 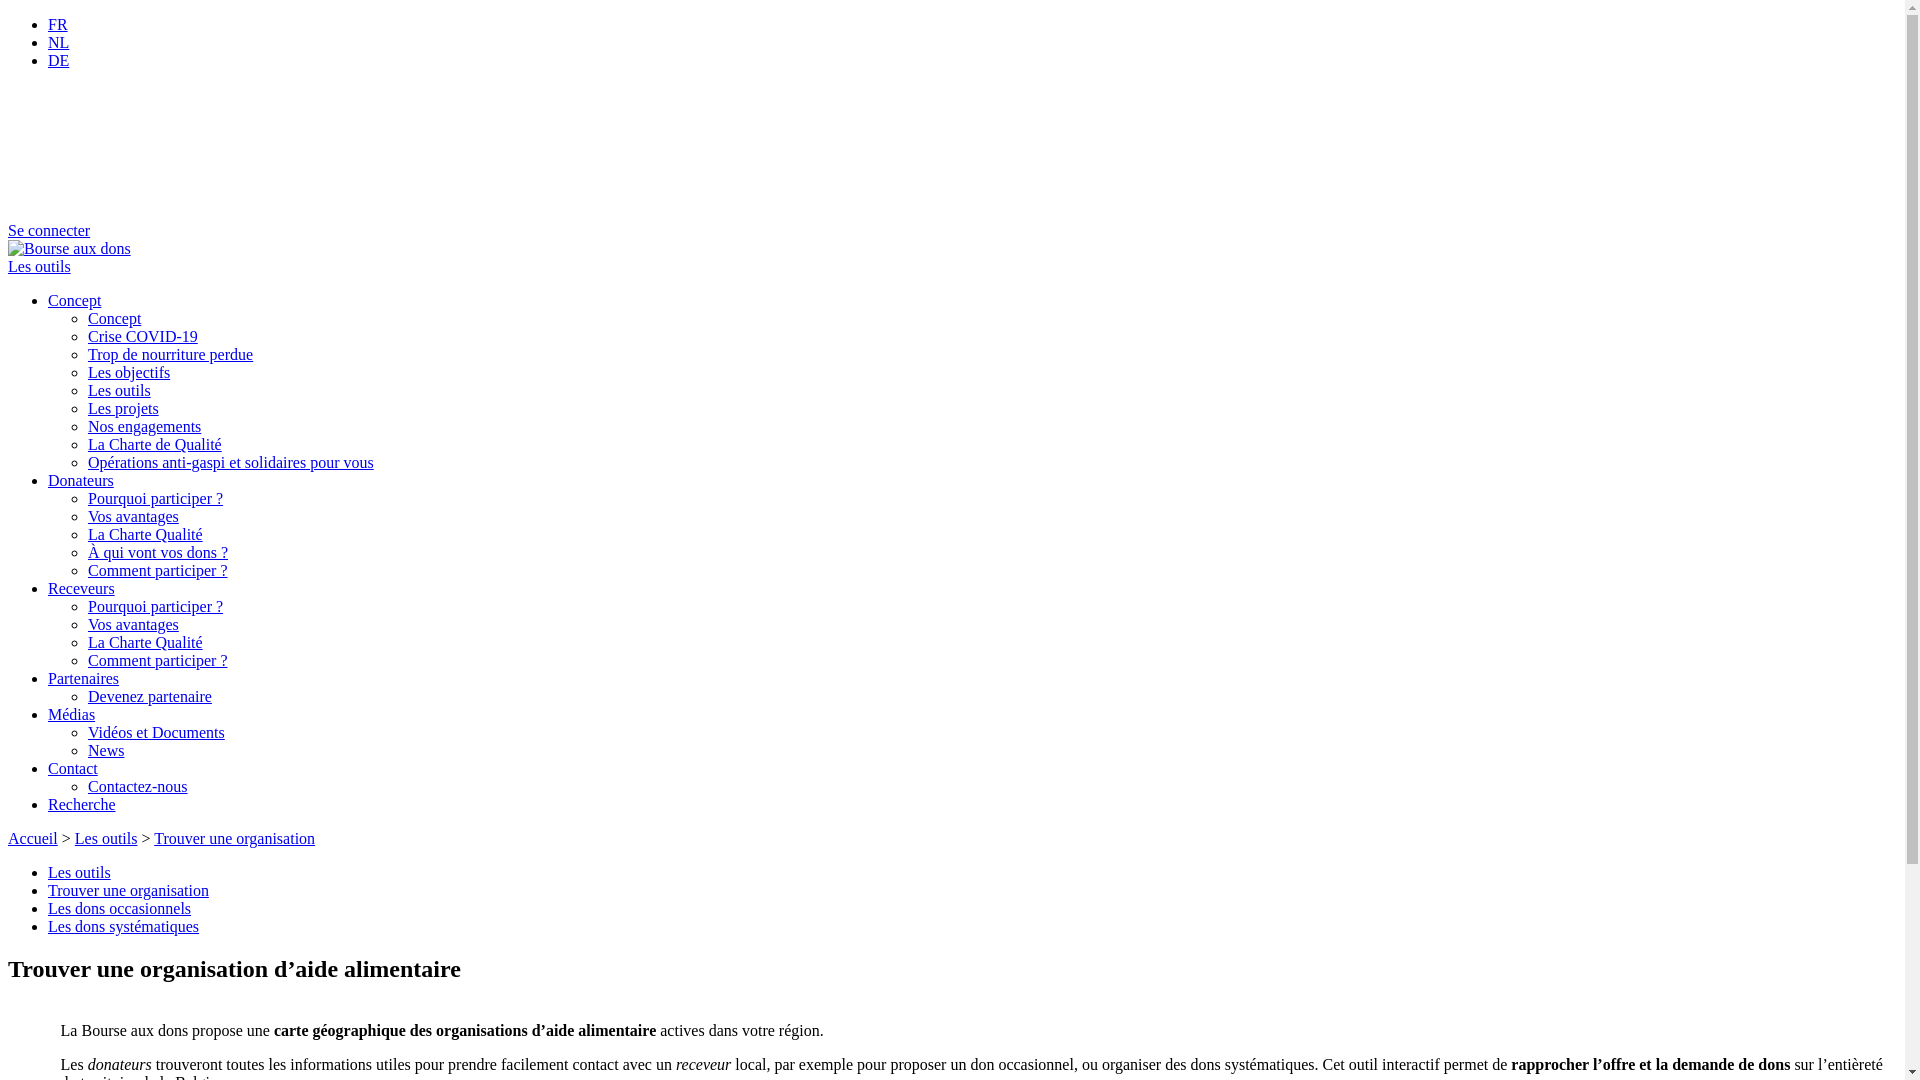 I want to click on Partenaires, so click(x=84, y=678).